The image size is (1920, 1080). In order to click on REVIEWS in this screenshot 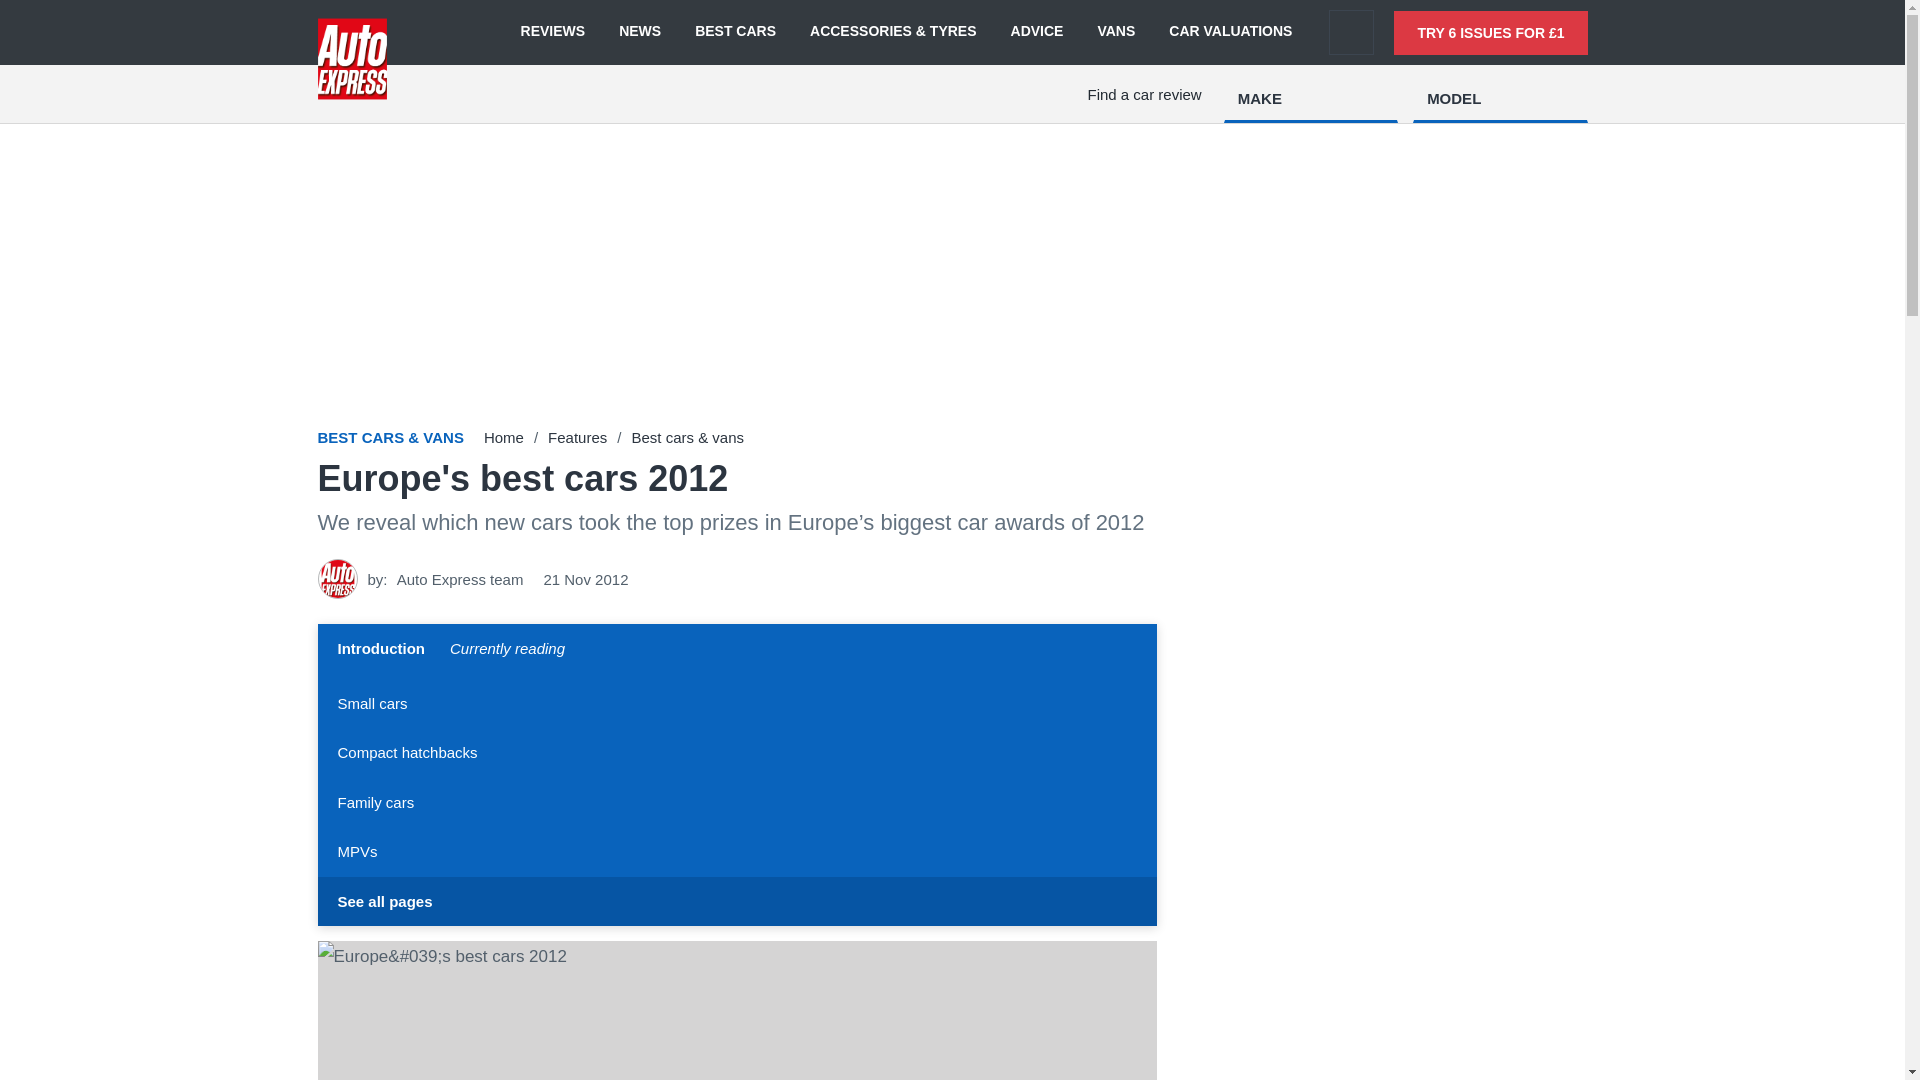, I will do `click(552, 32)`.